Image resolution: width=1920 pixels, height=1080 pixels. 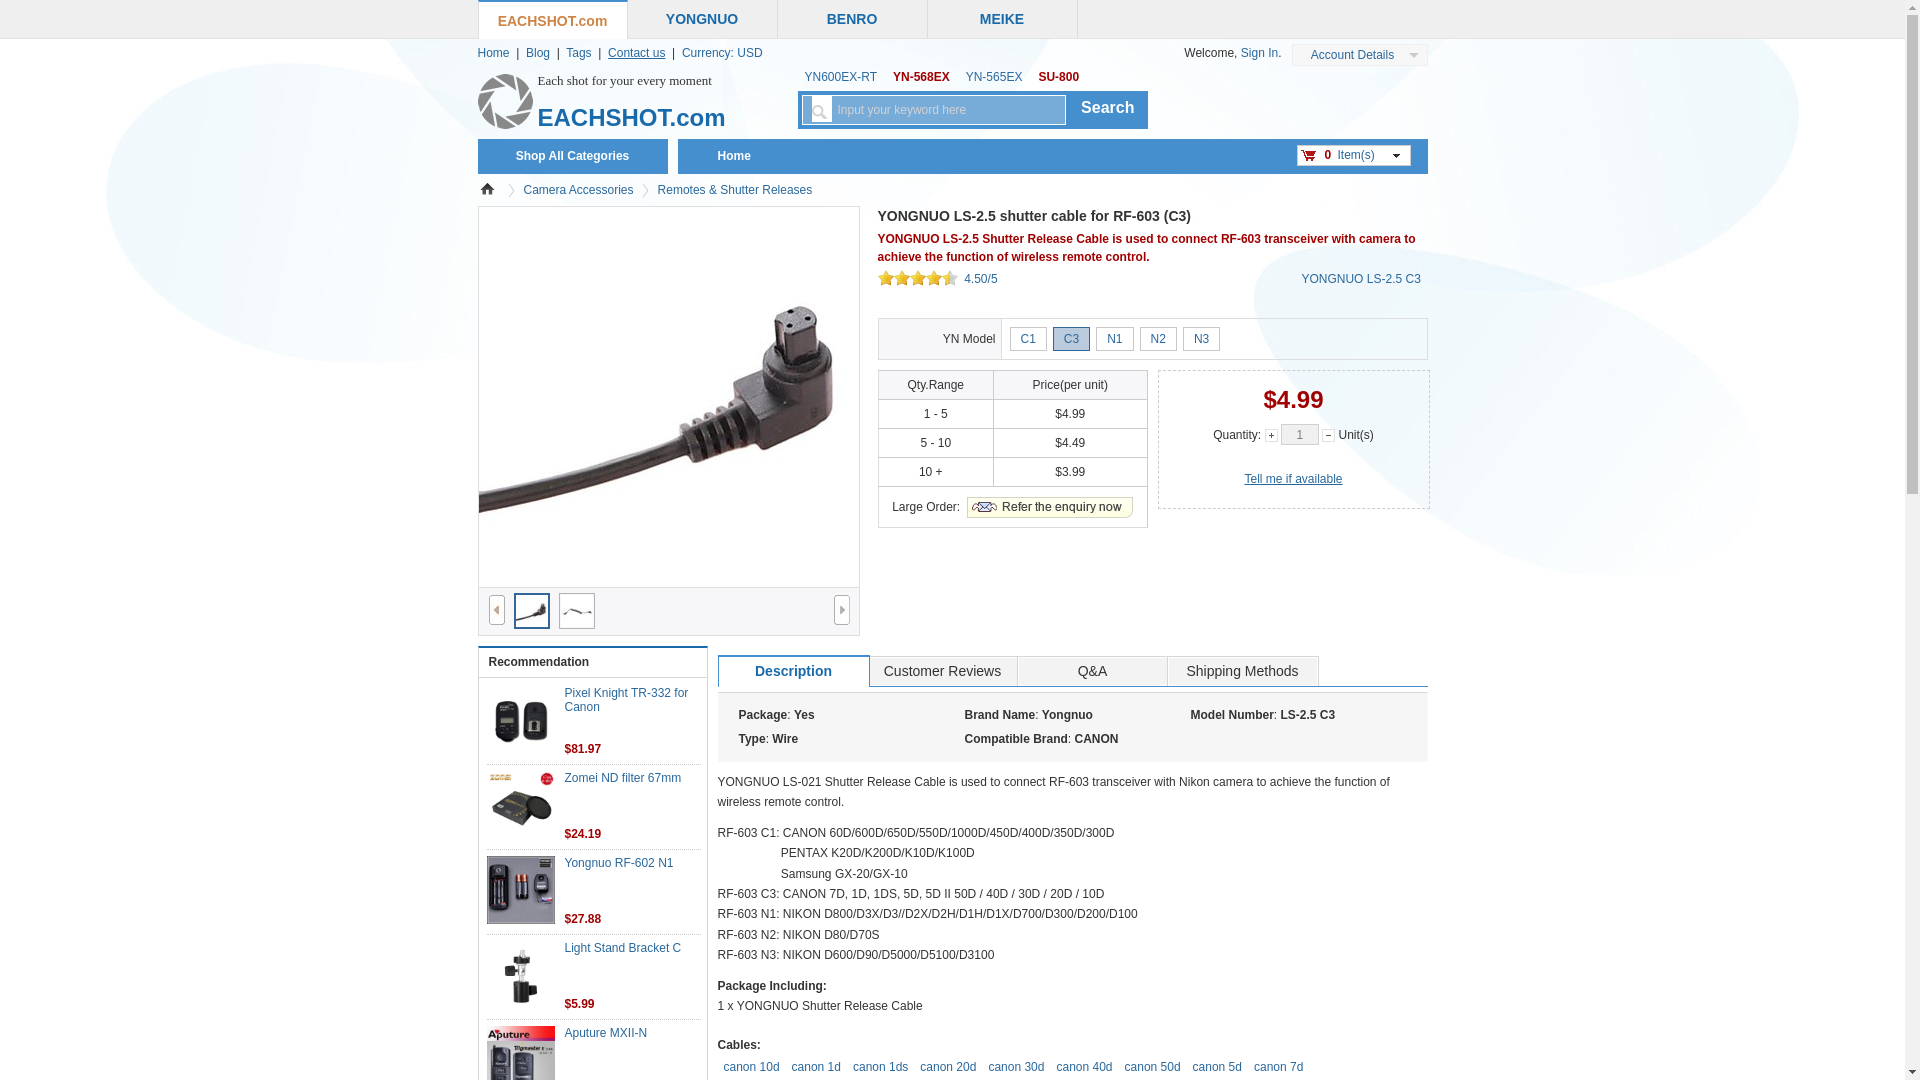 I want to click on EACHSHOT.com, so click(x=631, y=118).